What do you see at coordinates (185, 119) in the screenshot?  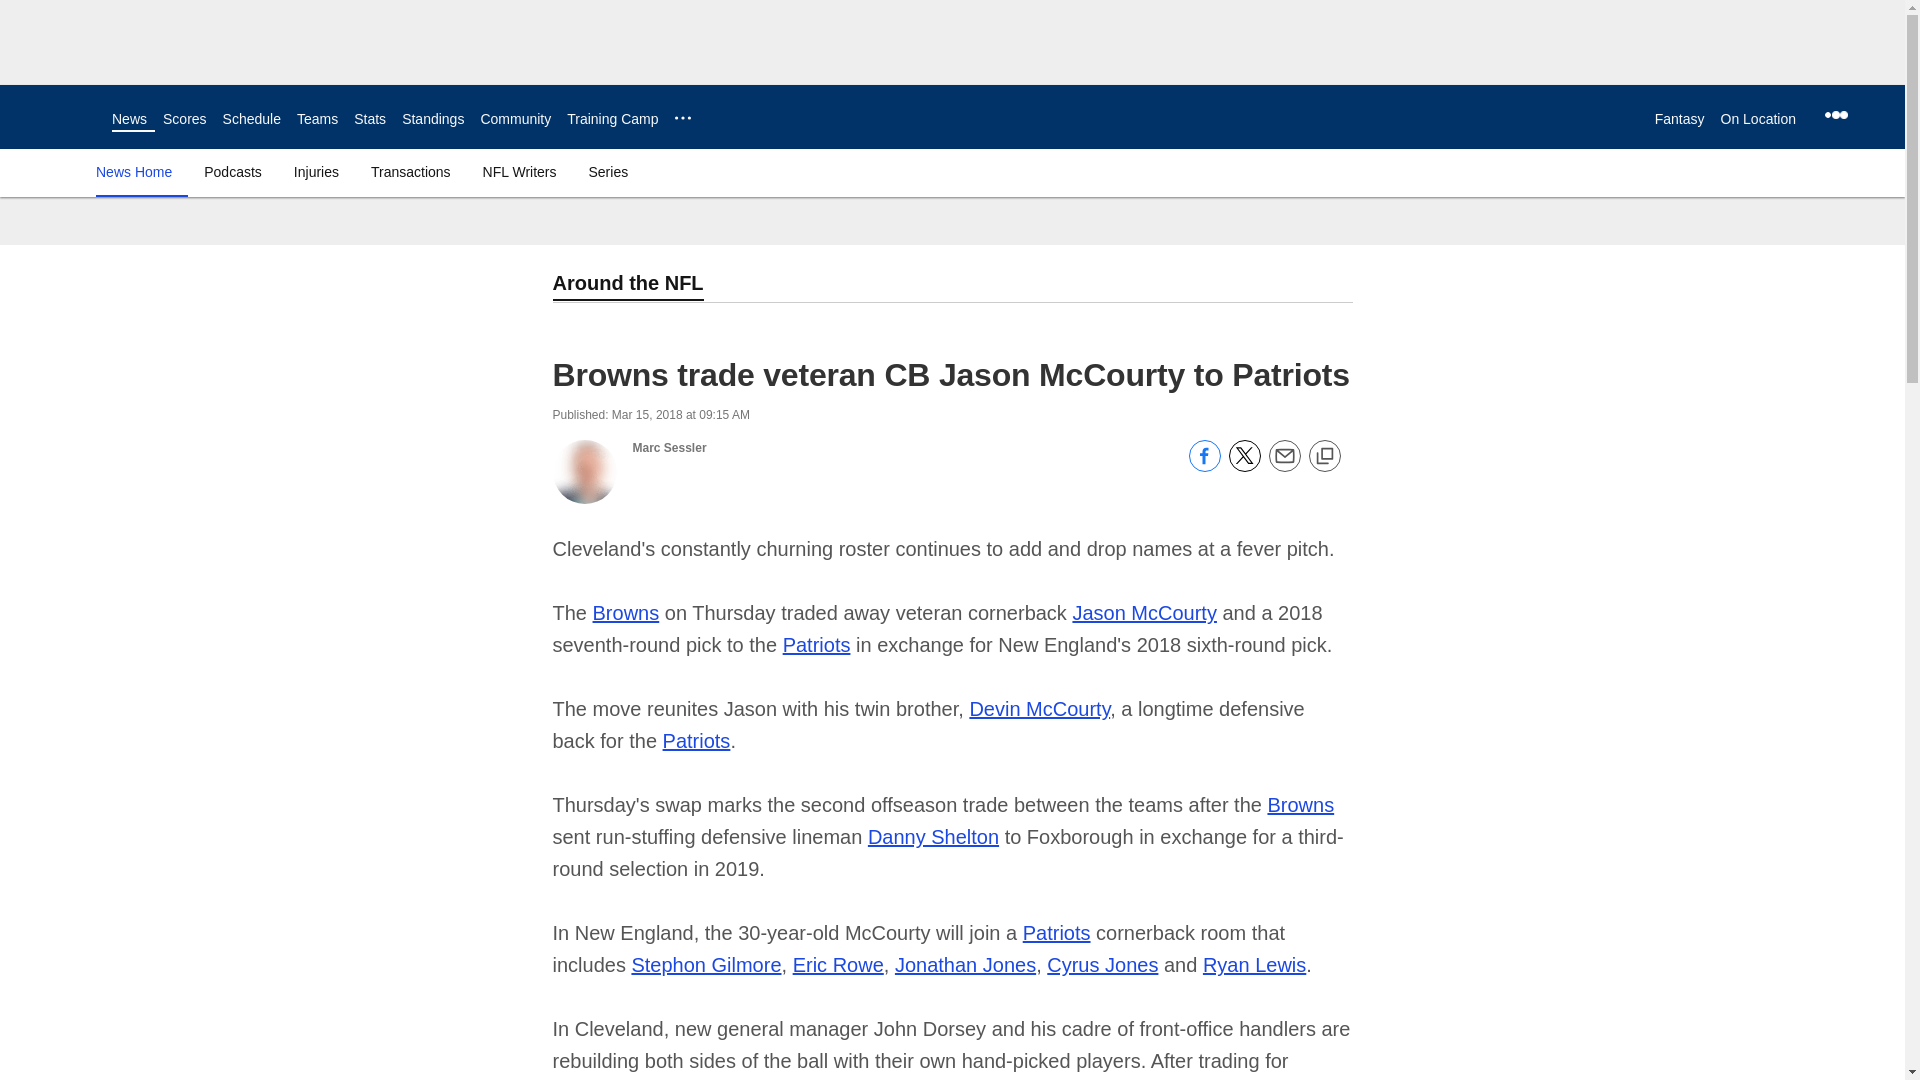 I see `Scores` at bounding box center [185, 119].